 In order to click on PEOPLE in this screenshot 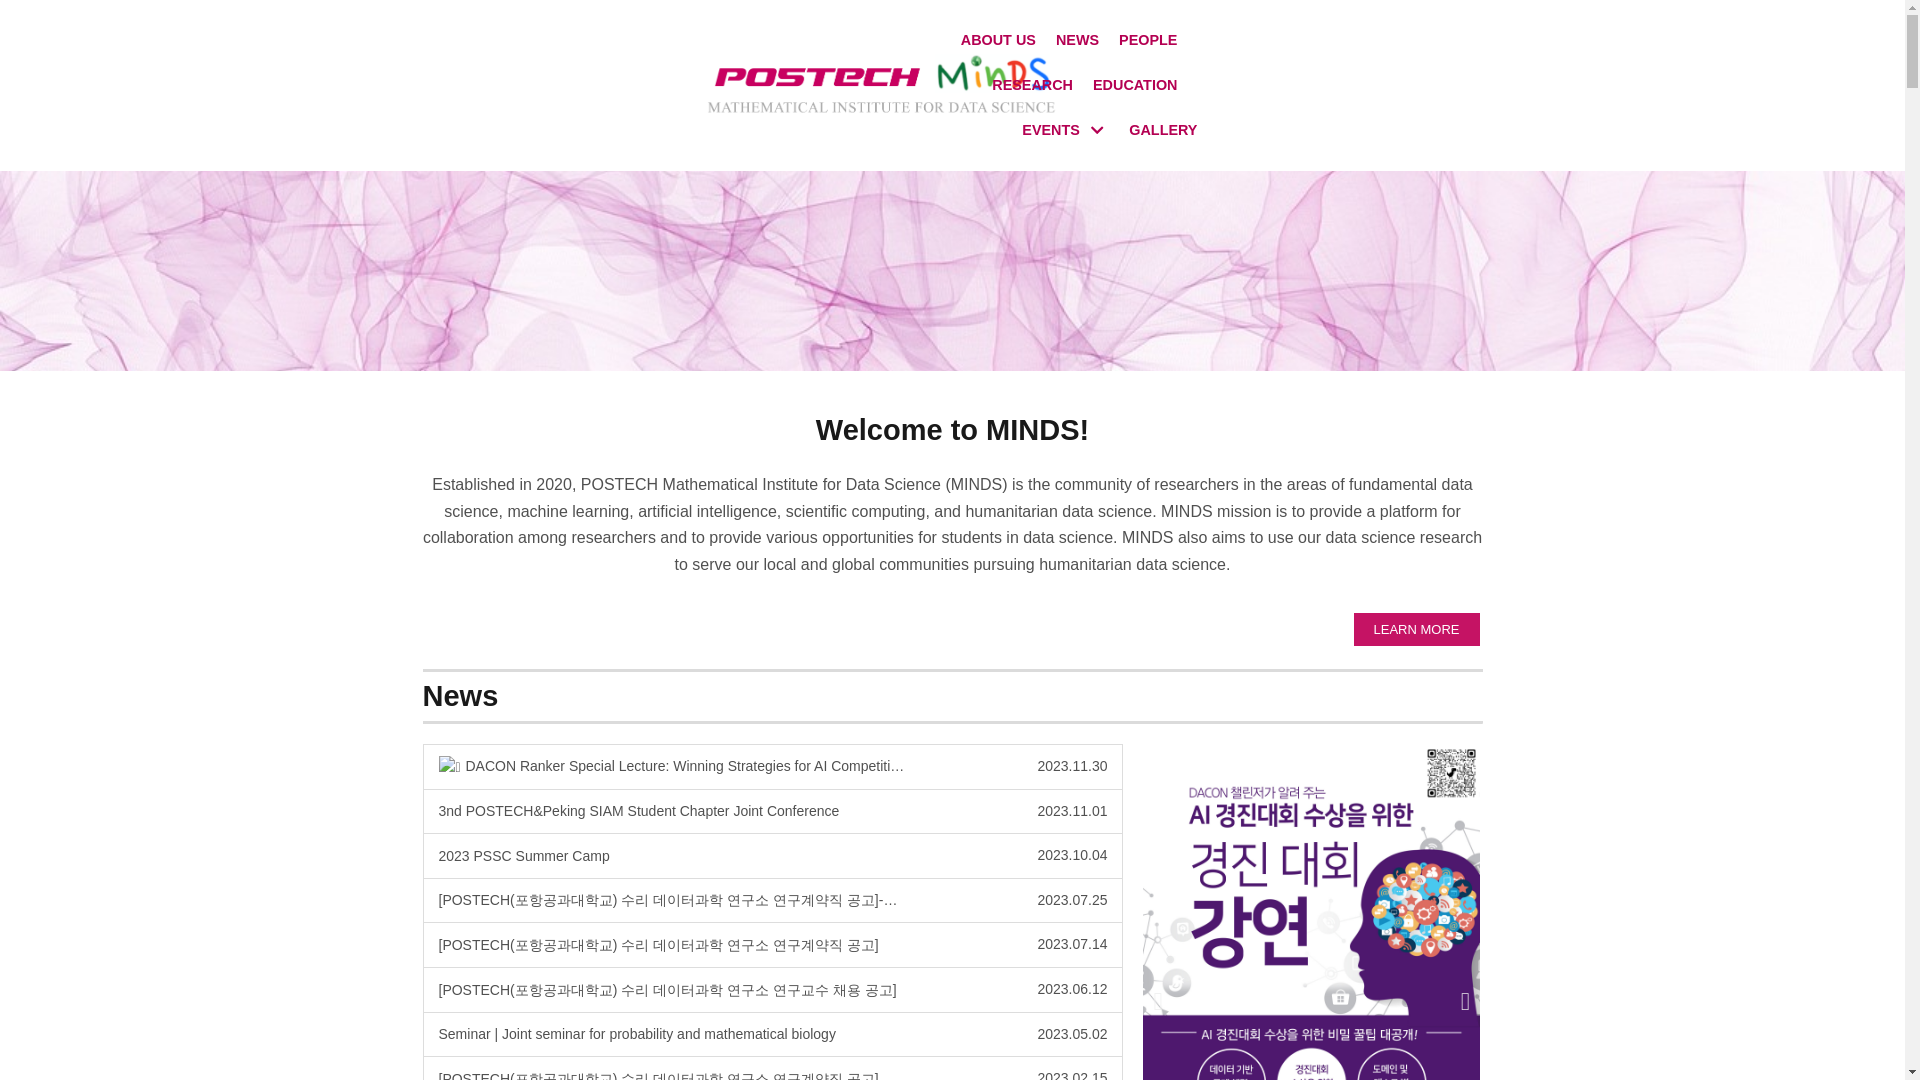, I will do `click(1162, 130)`.